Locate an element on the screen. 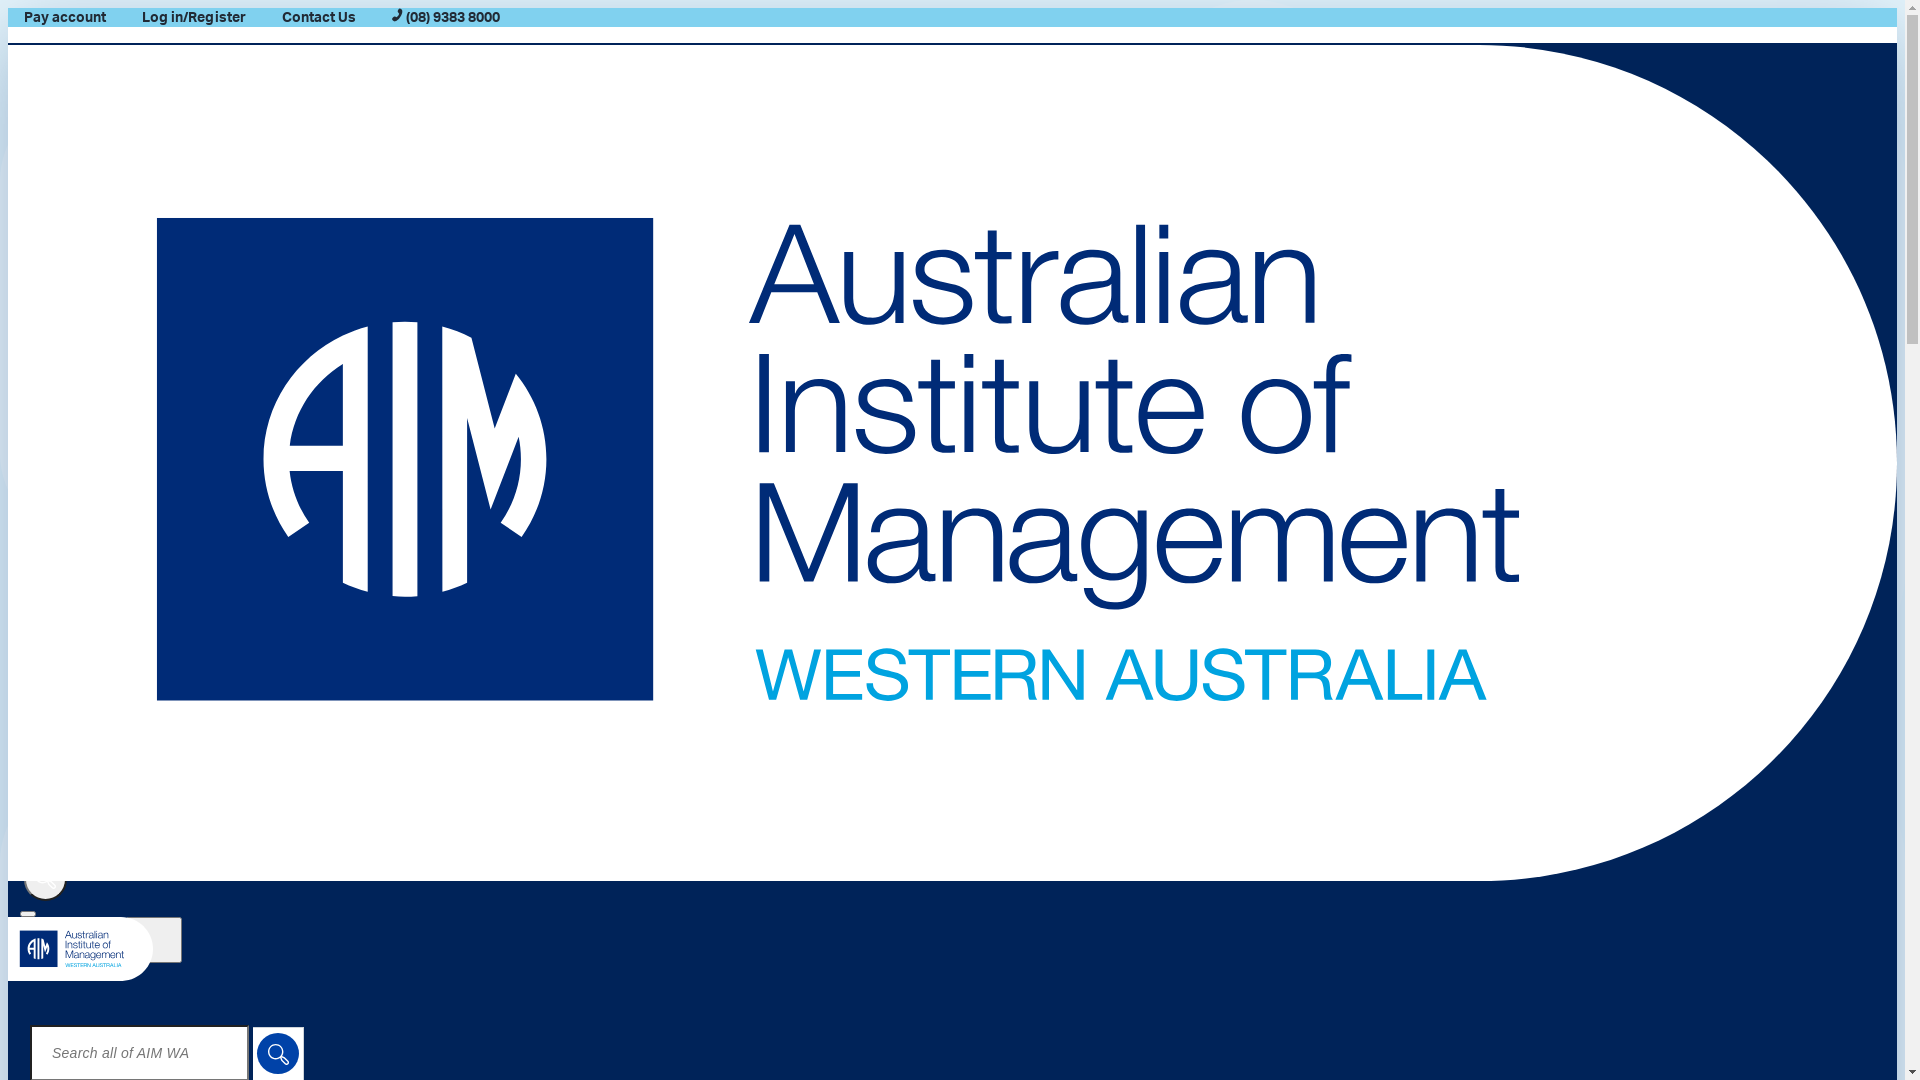  Find a Course is located at coordinates (992, 81).